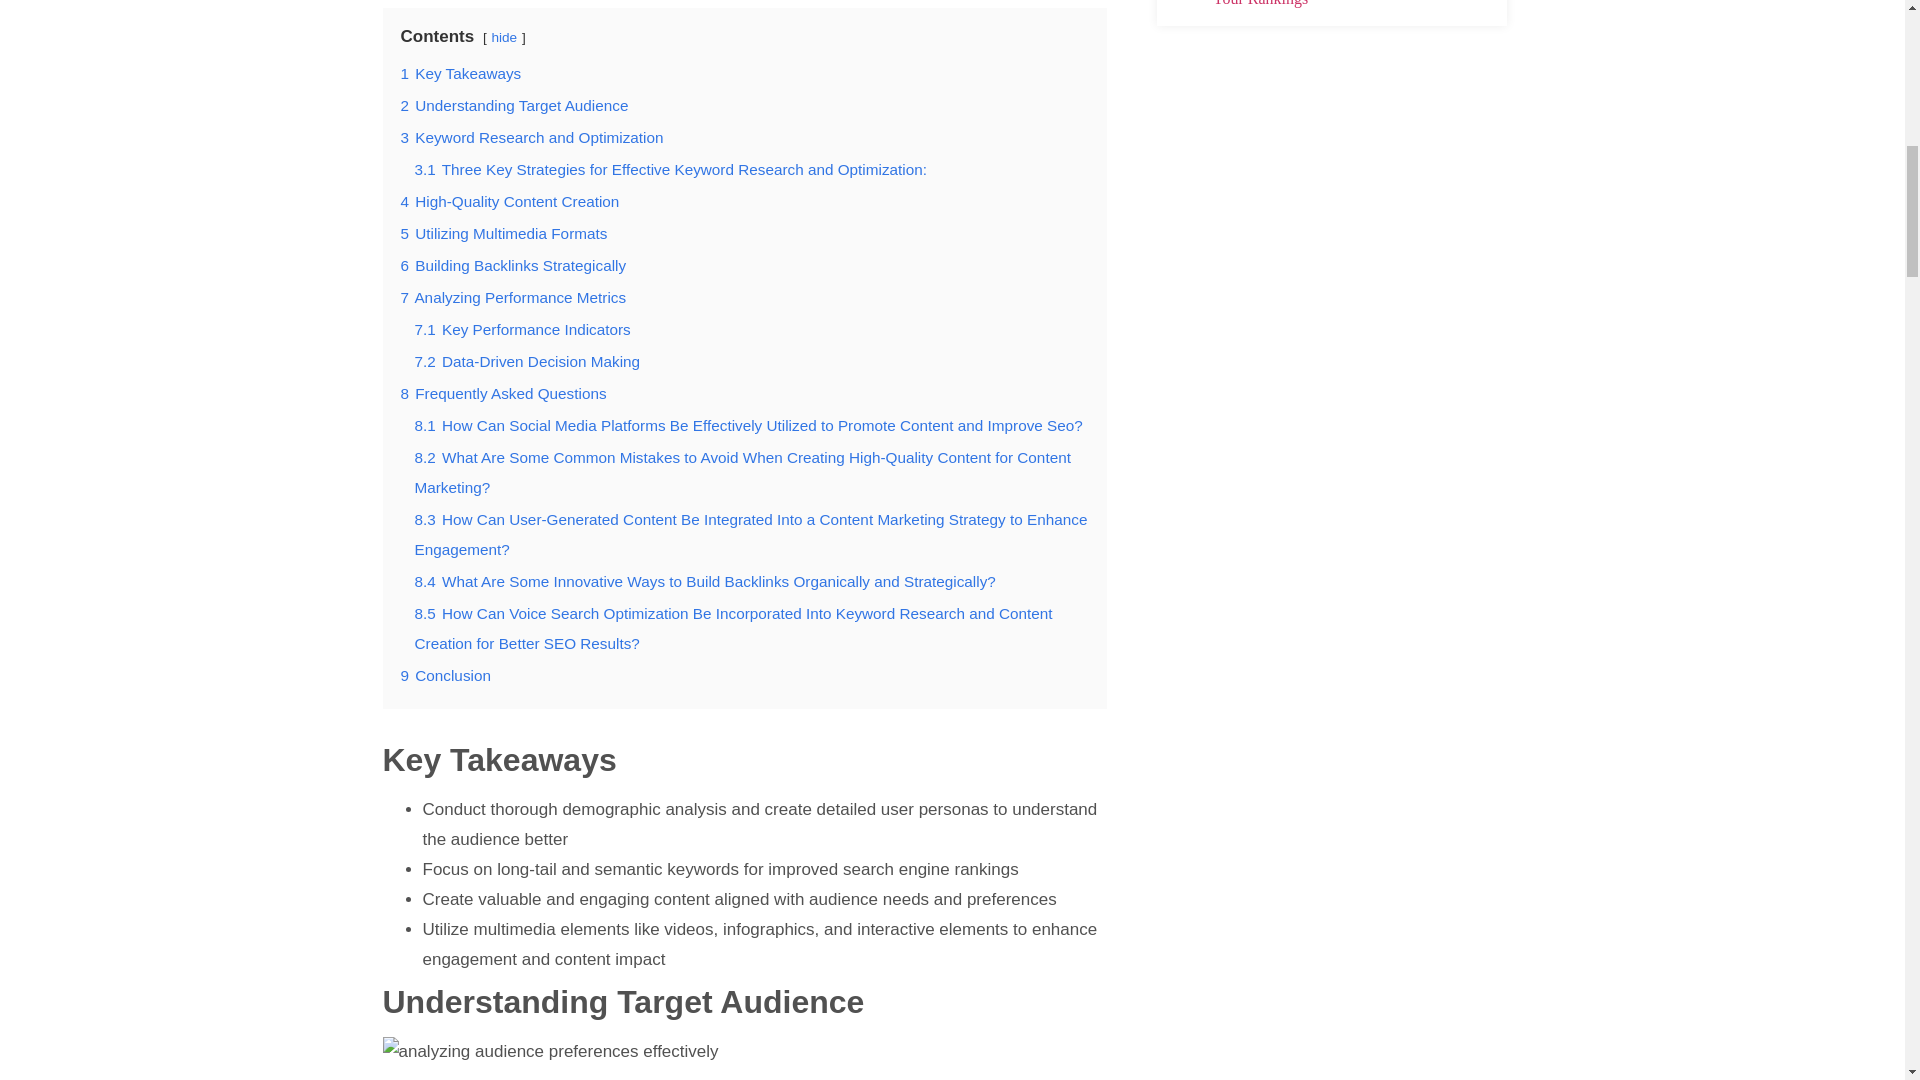  Describe the element at coordinates (530, 136) in the screenshot. I see `3 Keyword Research and Optimization` at that location.